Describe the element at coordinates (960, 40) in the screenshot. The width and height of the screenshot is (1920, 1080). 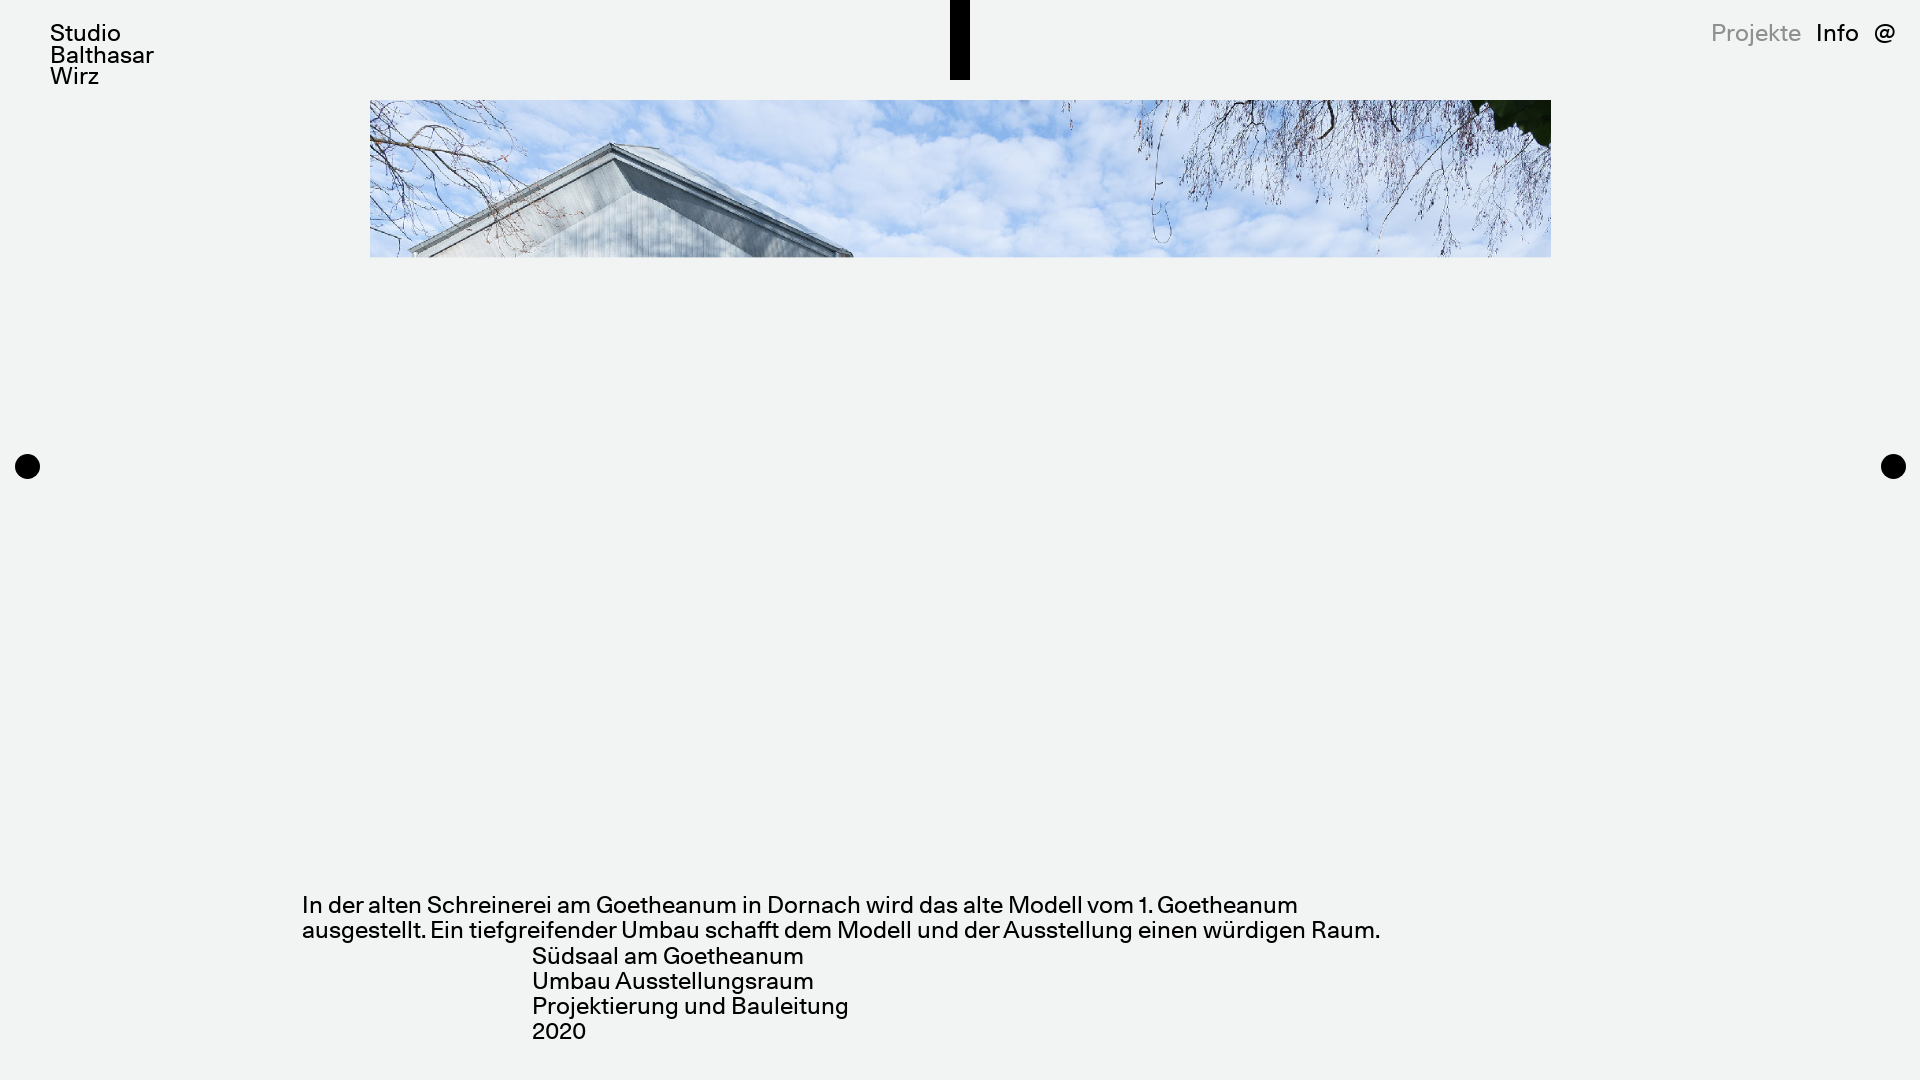
I see ` ` at that location.